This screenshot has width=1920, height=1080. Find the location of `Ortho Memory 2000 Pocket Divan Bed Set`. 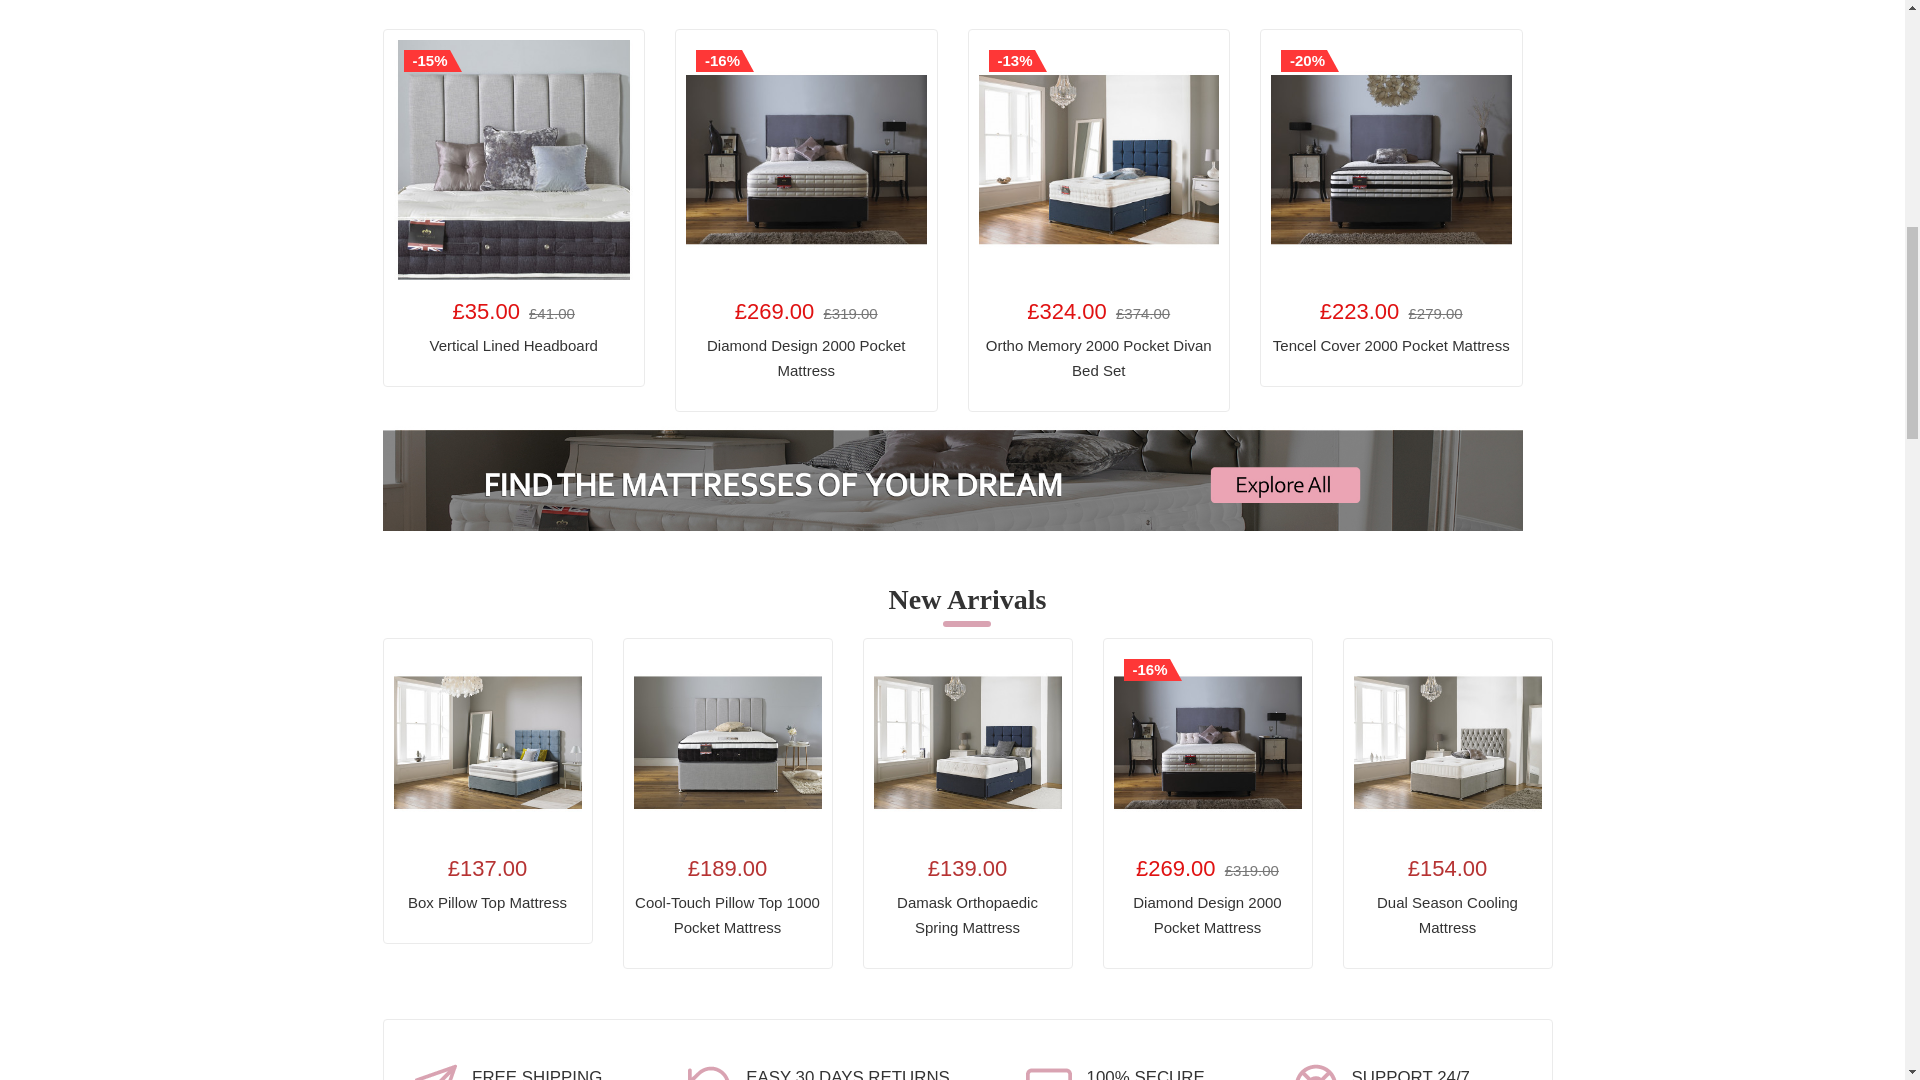

Ortho Memory 2000 Pocket Divan Bed Set is located at coordinates (1098, 160).